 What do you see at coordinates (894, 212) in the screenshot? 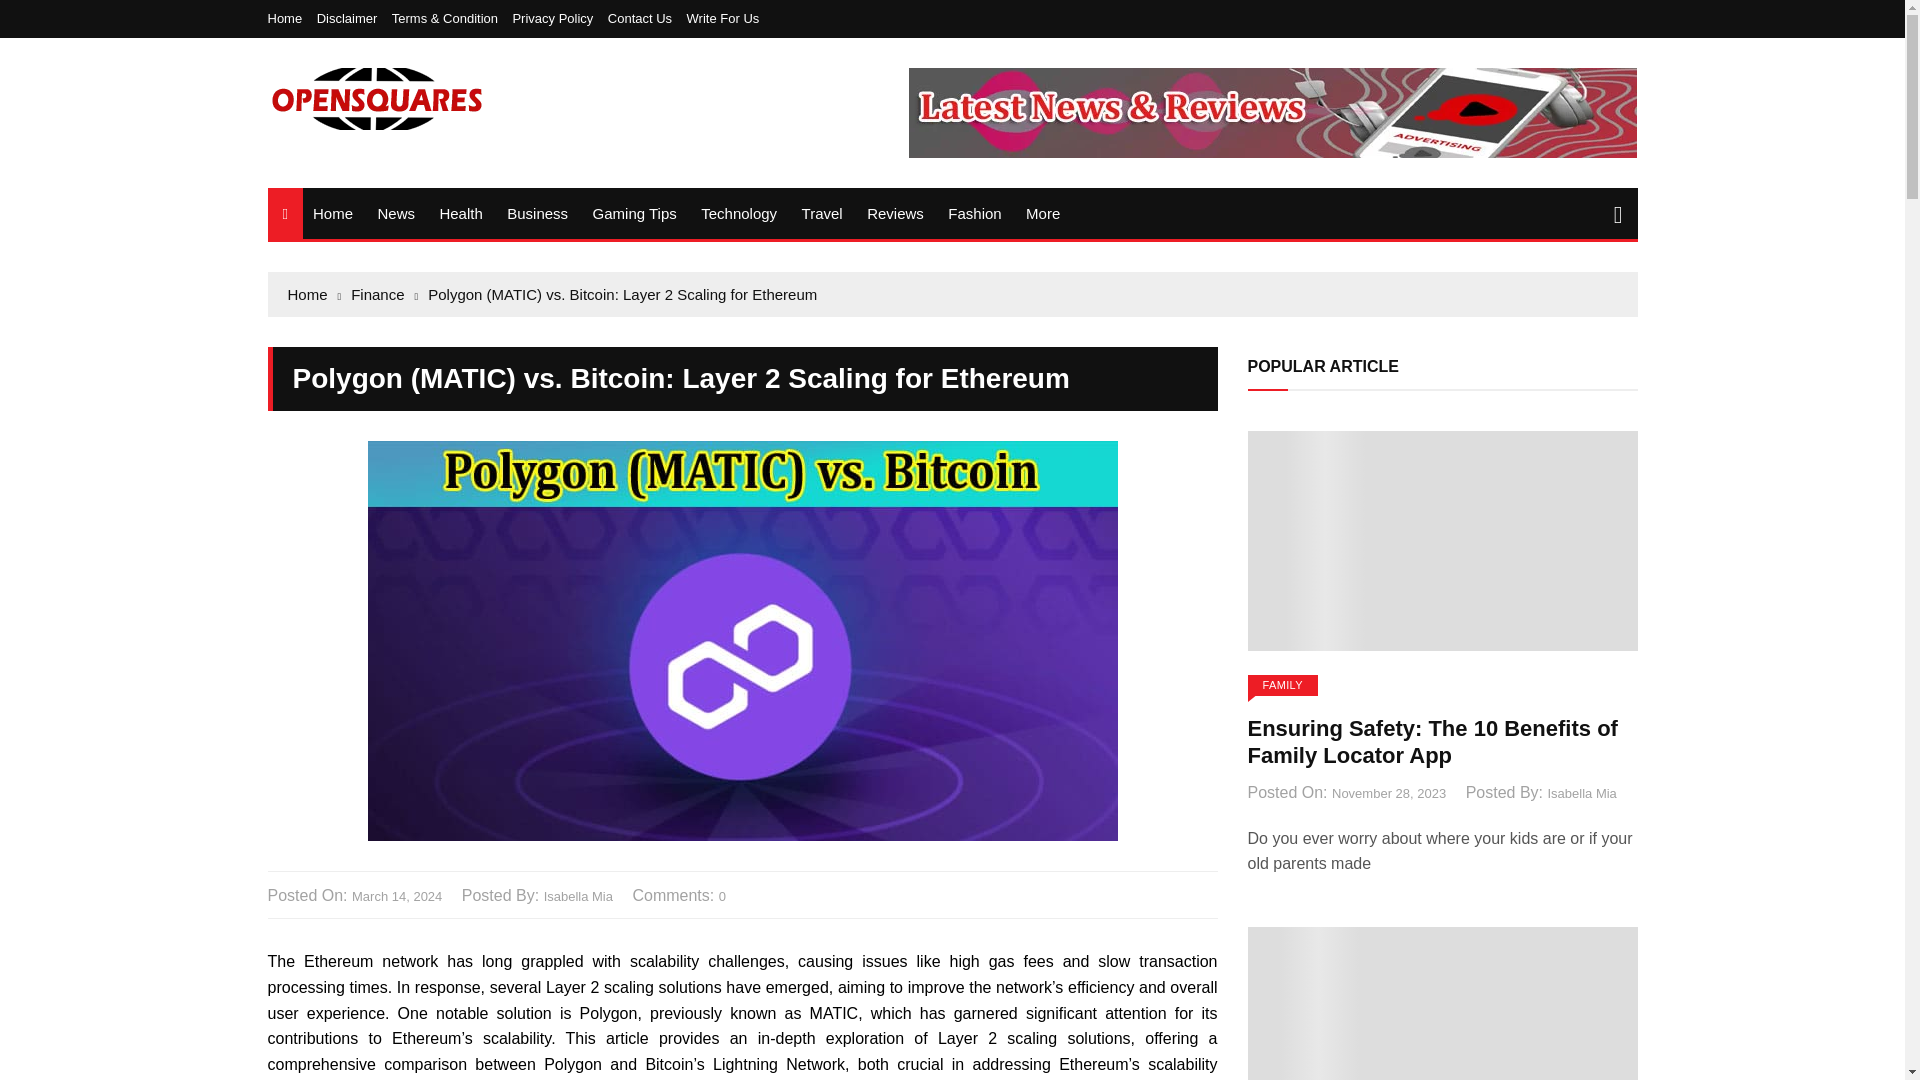
I see `Reviews` at bounding box center [894, 212].